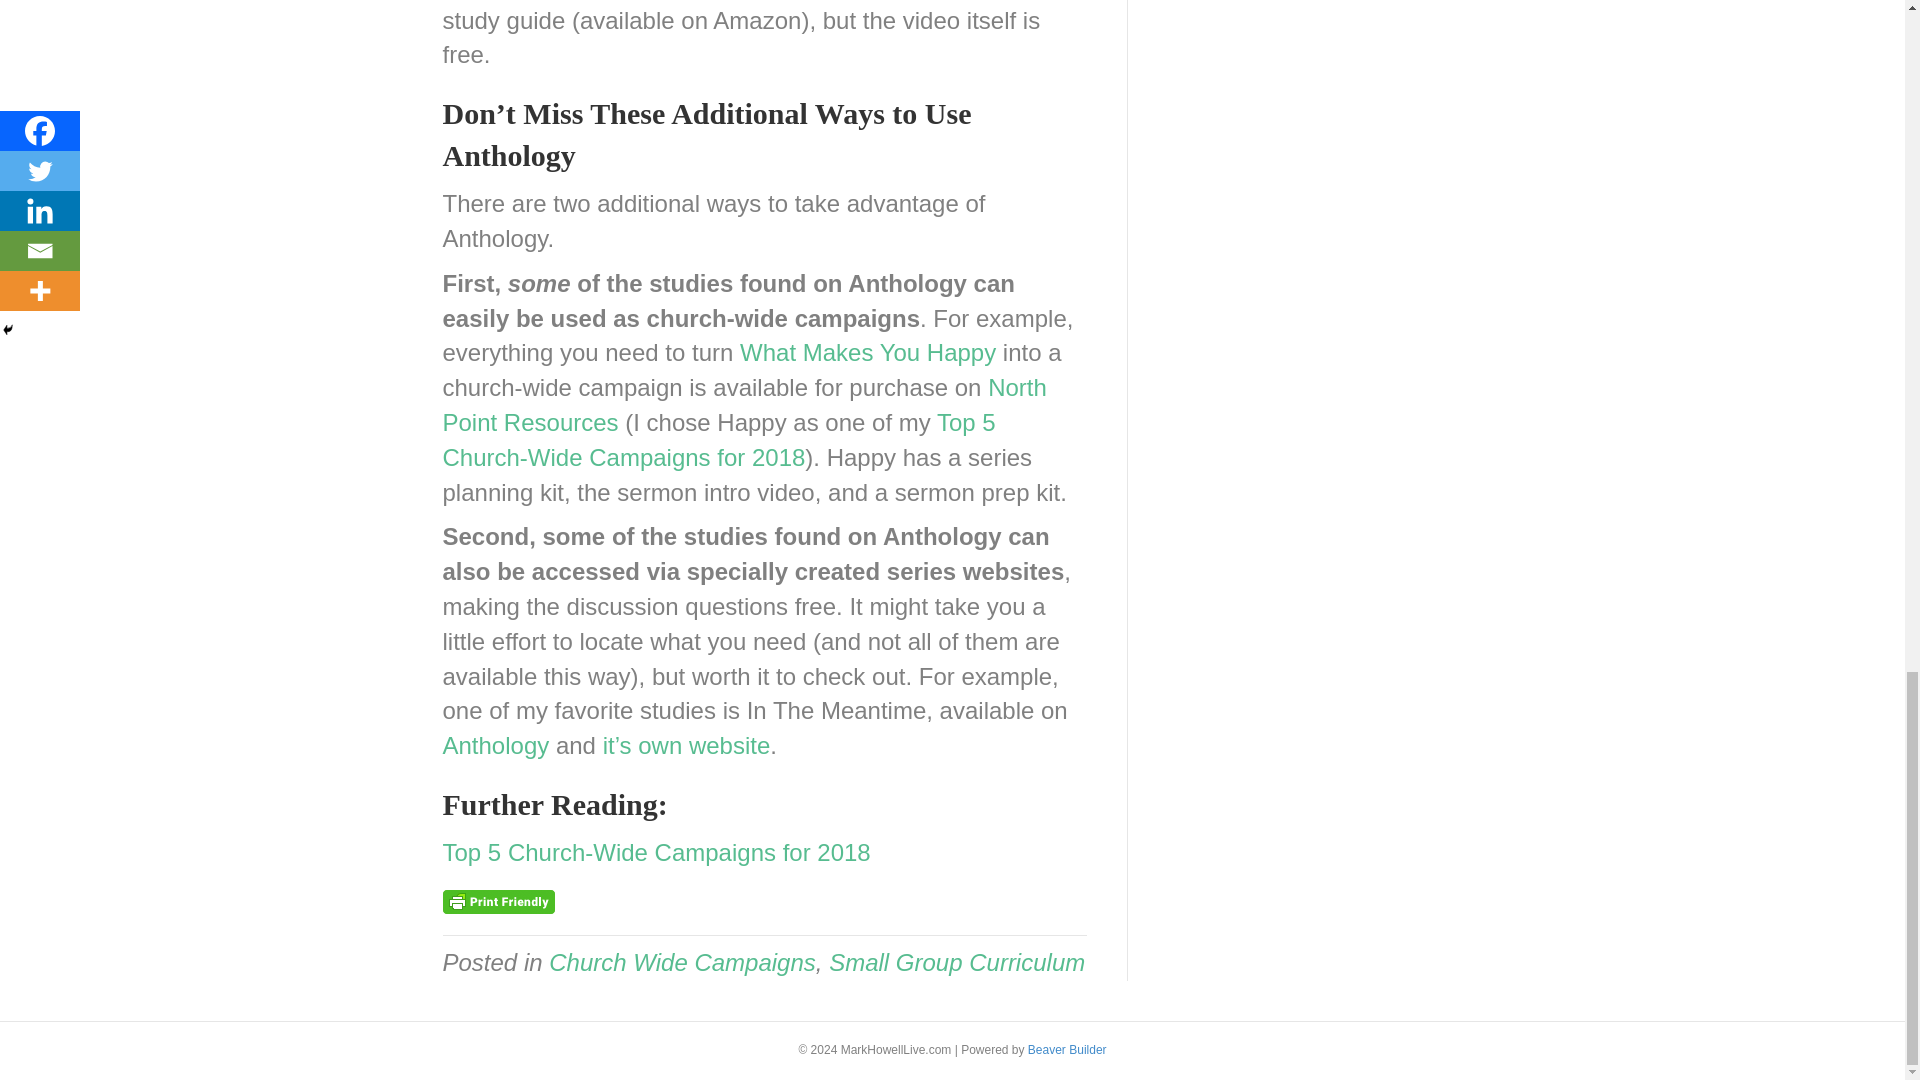  What do you see at coordinates (495, 746) in the screenshot?
I see `Anthology` at bounding box center [495, 746].